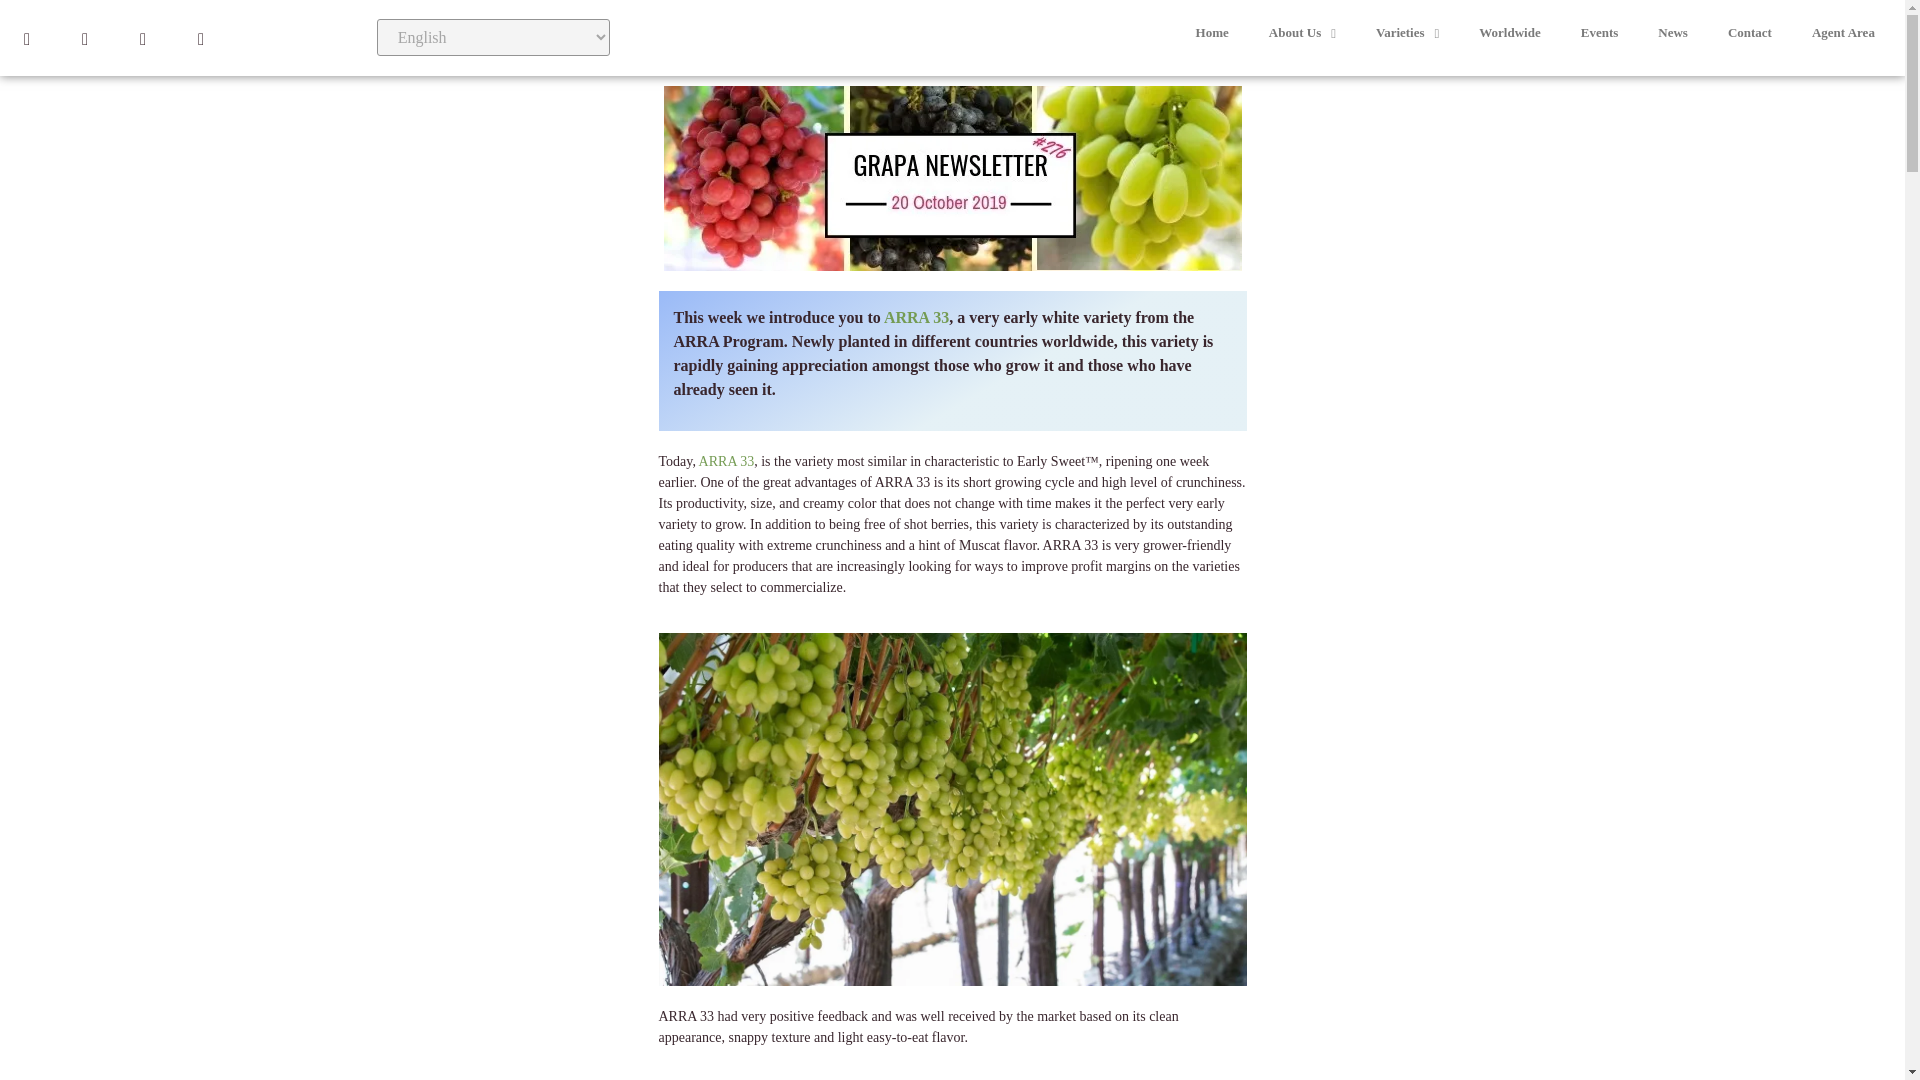 The width and height of the screenshot is (1920, 1080). I want to click on Agent Area, so click(1843, 32).